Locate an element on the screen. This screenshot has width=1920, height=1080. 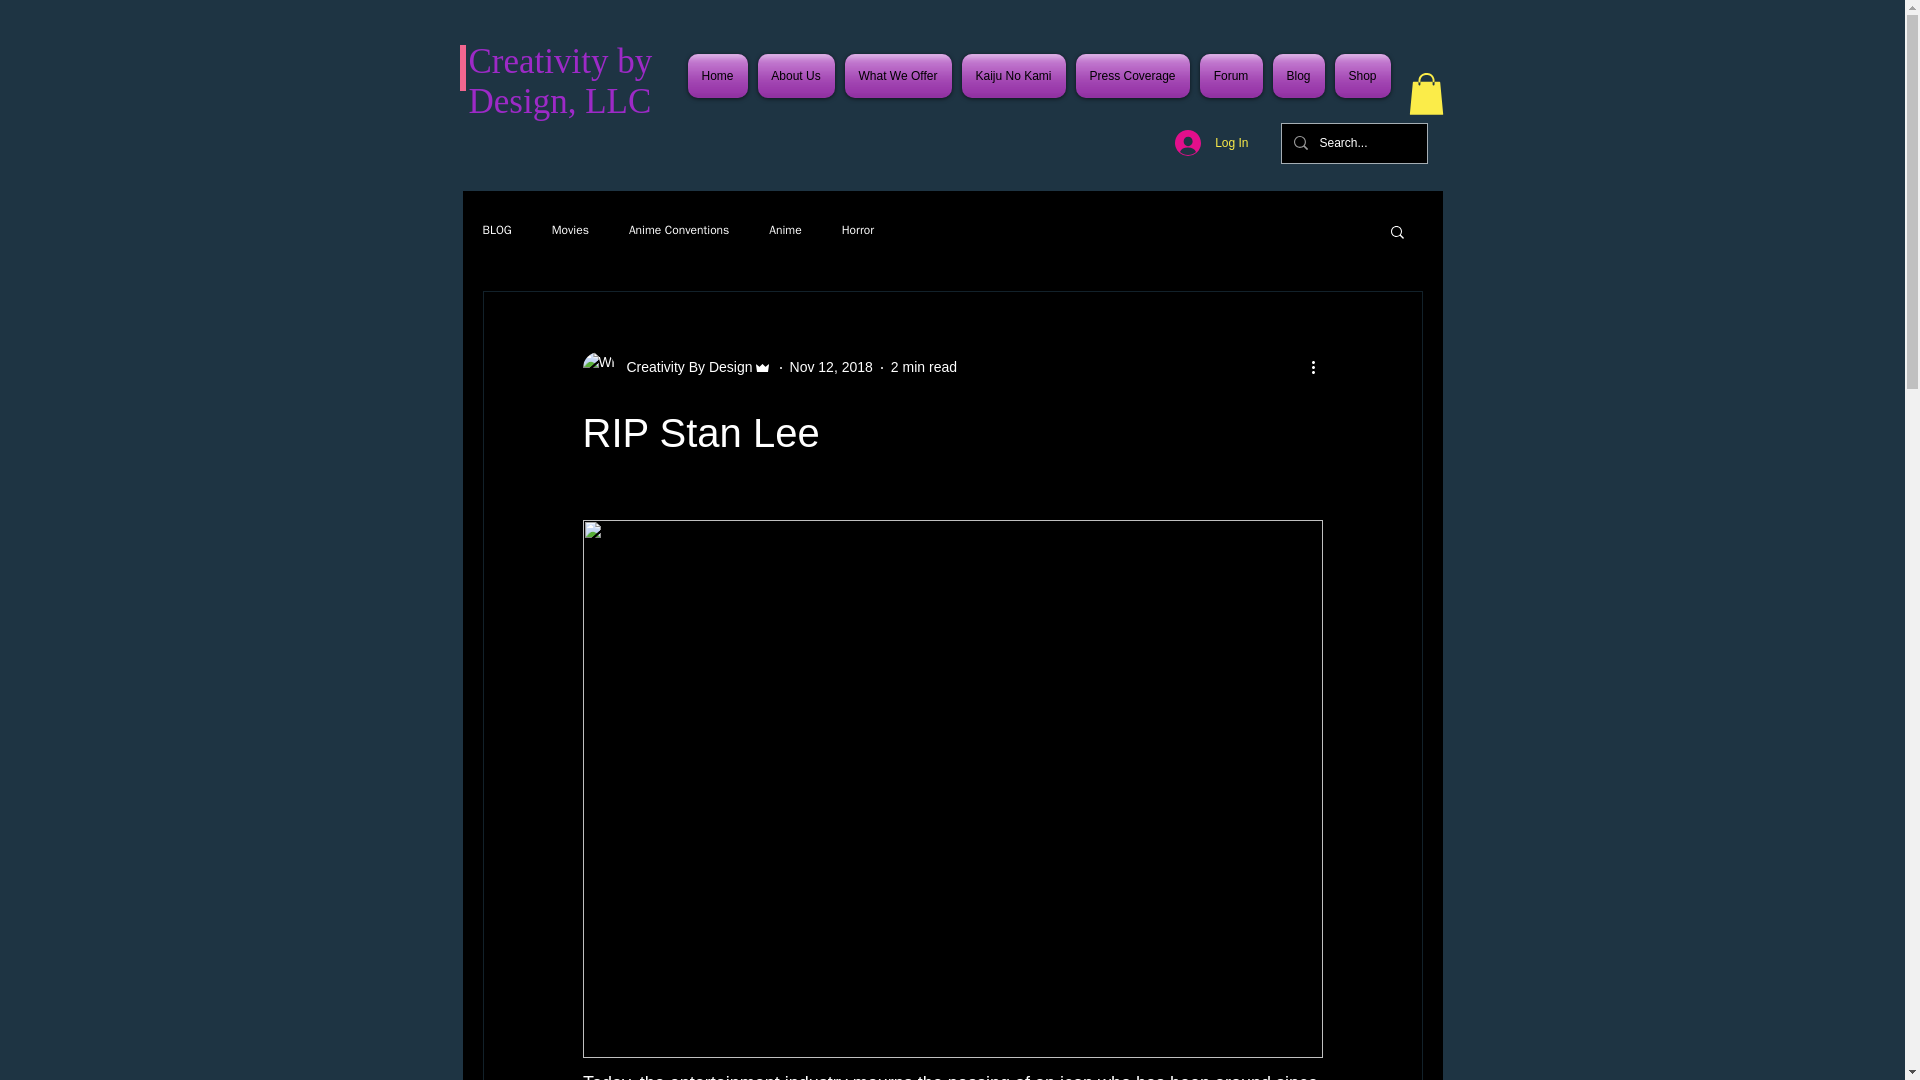
Home is located at coordinates (720, 76).